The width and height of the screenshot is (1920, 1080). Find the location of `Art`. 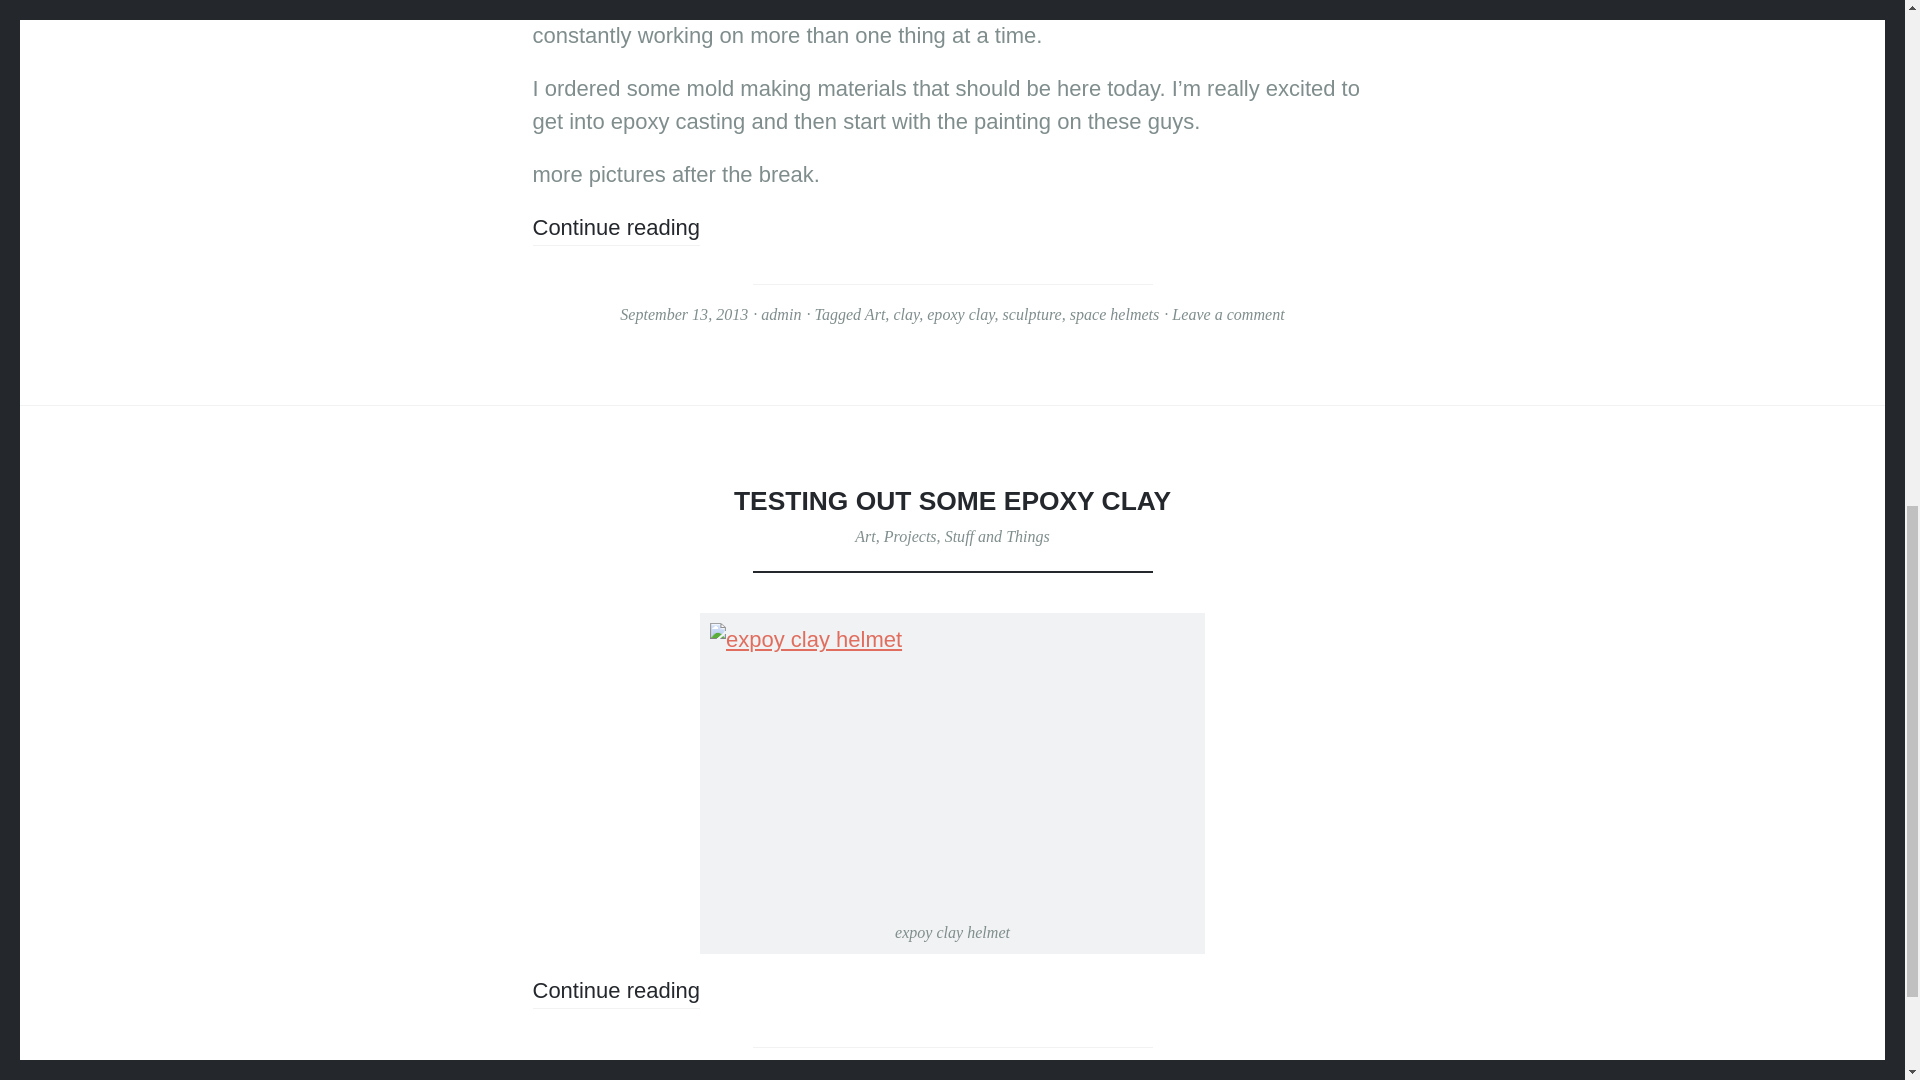

Art is located at coordinates (875, 314).